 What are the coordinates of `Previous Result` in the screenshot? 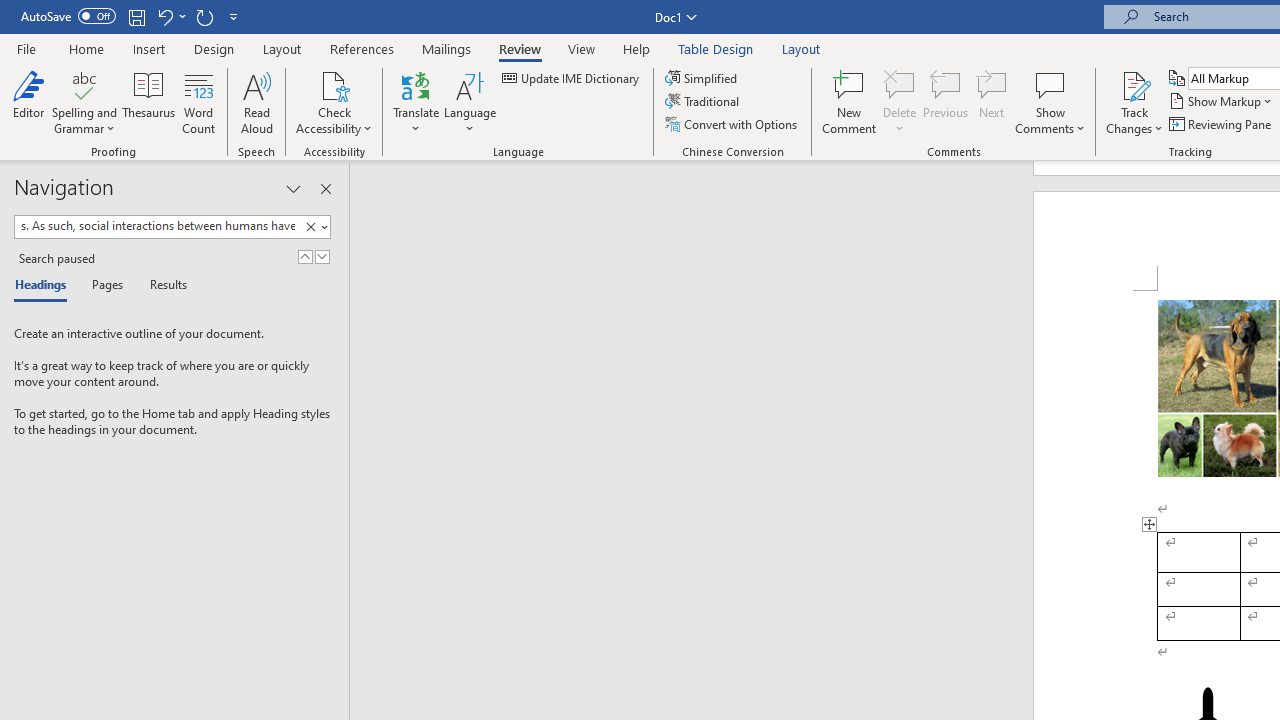 It's located at (304, 256).